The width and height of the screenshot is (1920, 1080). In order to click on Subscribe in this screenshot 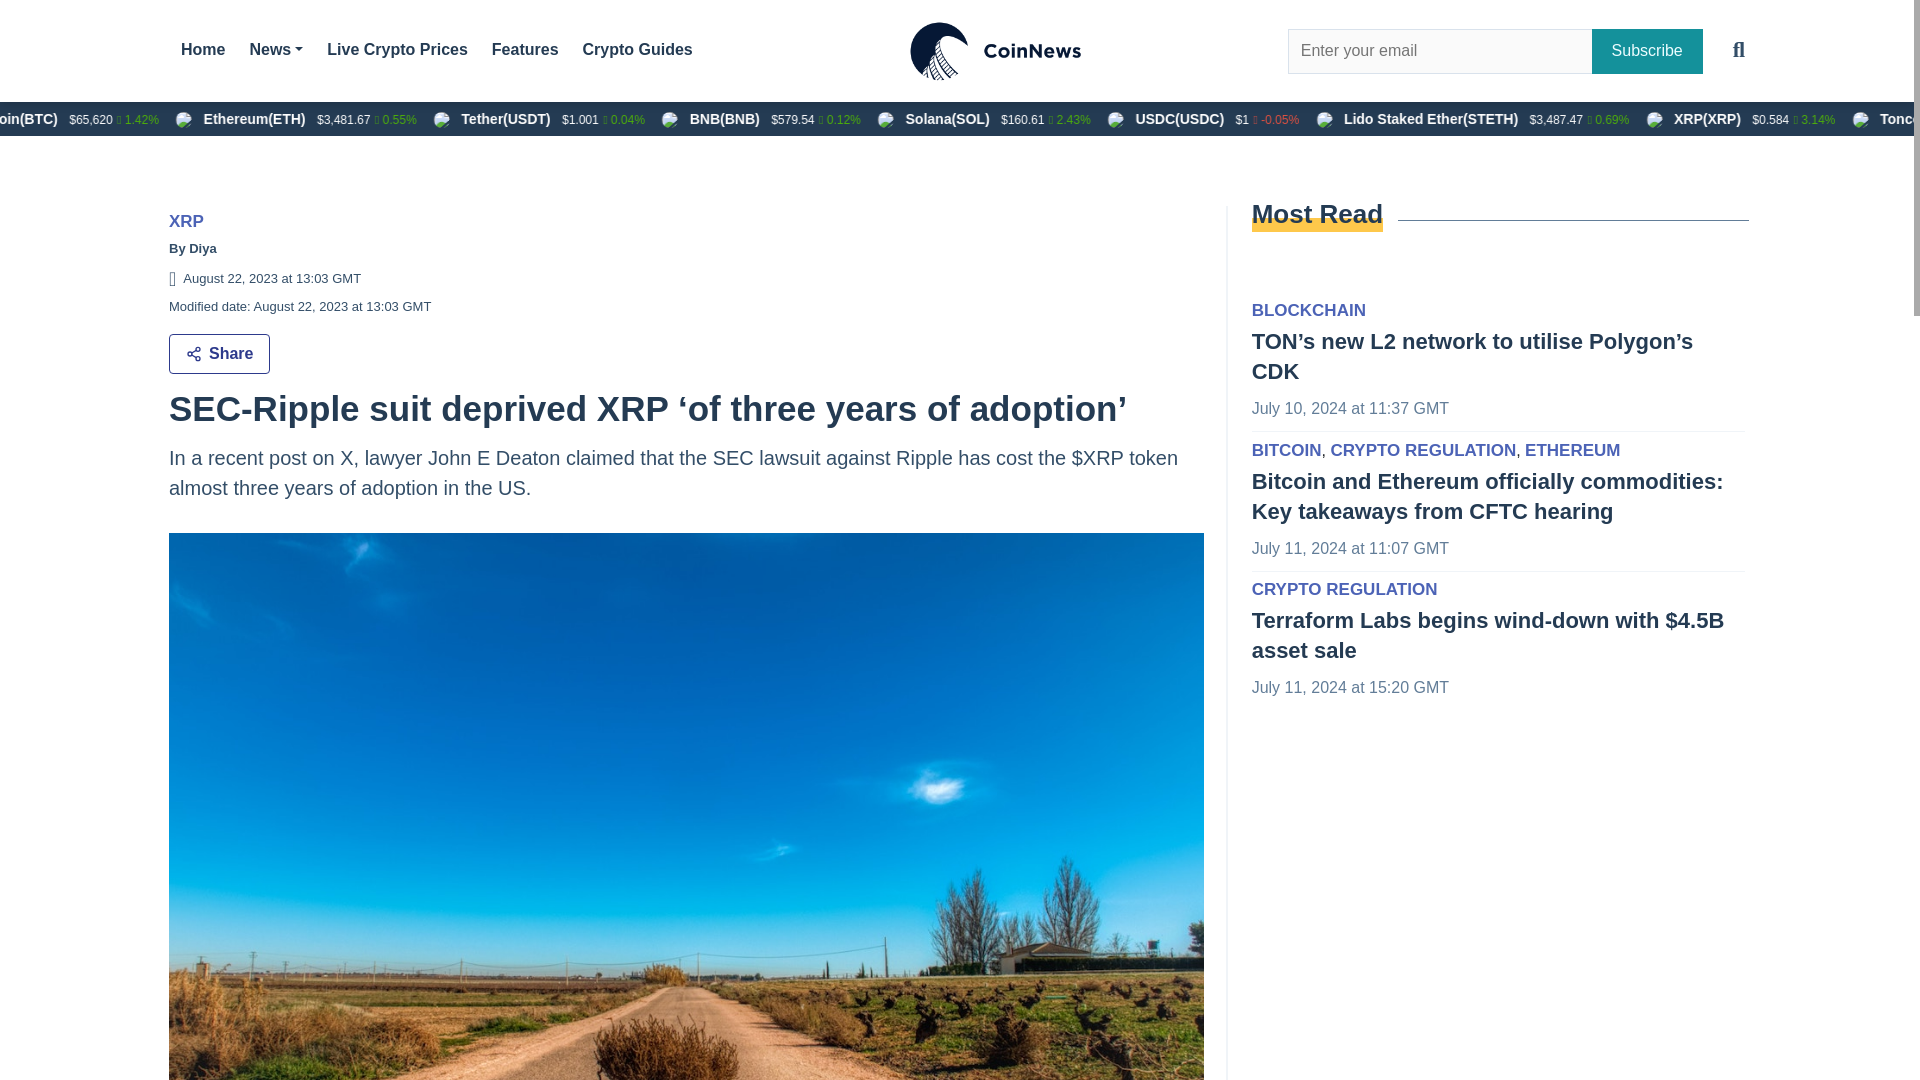, I will do `click(1647, 52)`.